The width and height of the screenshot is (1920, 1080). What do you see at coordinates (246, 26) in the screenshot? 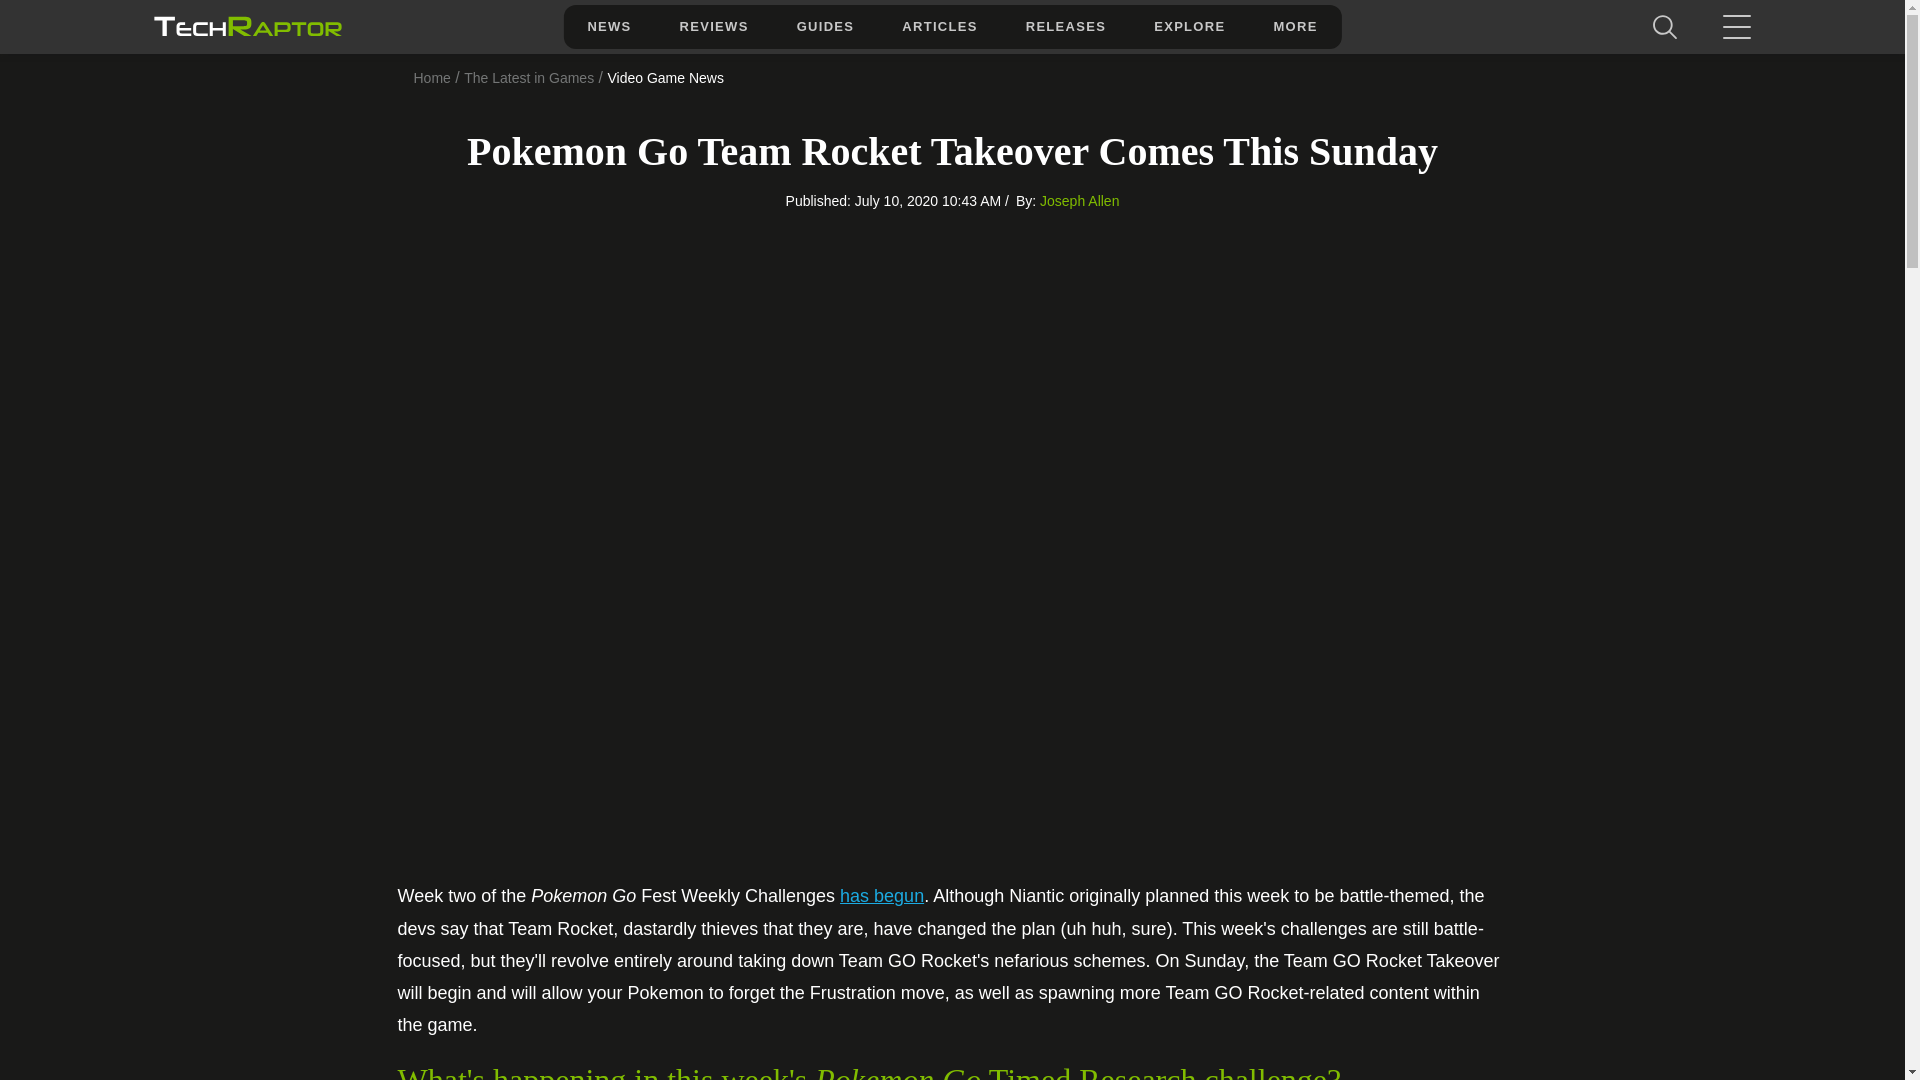
I see `TechRaptor Home` at bounding box center [246, 26].